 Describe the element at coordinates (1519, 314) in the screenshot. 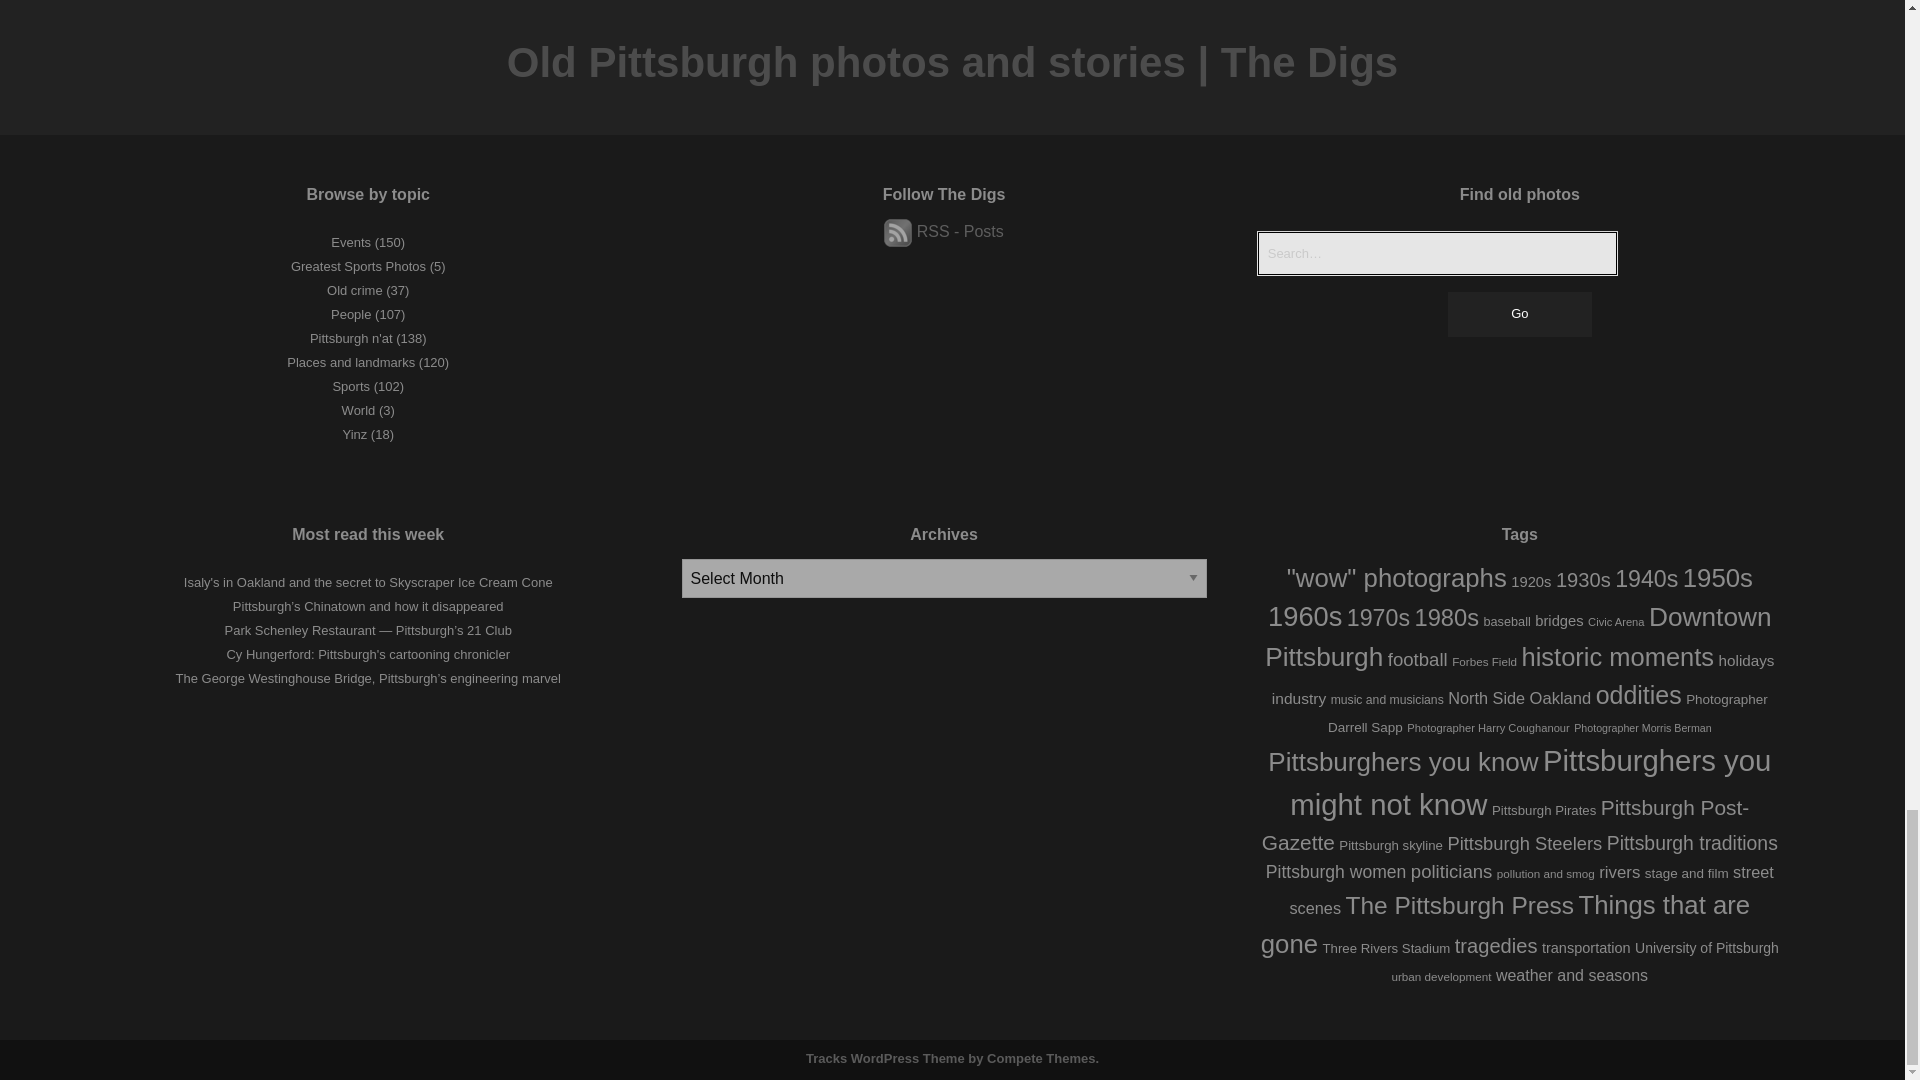

I see `Go` at that location.